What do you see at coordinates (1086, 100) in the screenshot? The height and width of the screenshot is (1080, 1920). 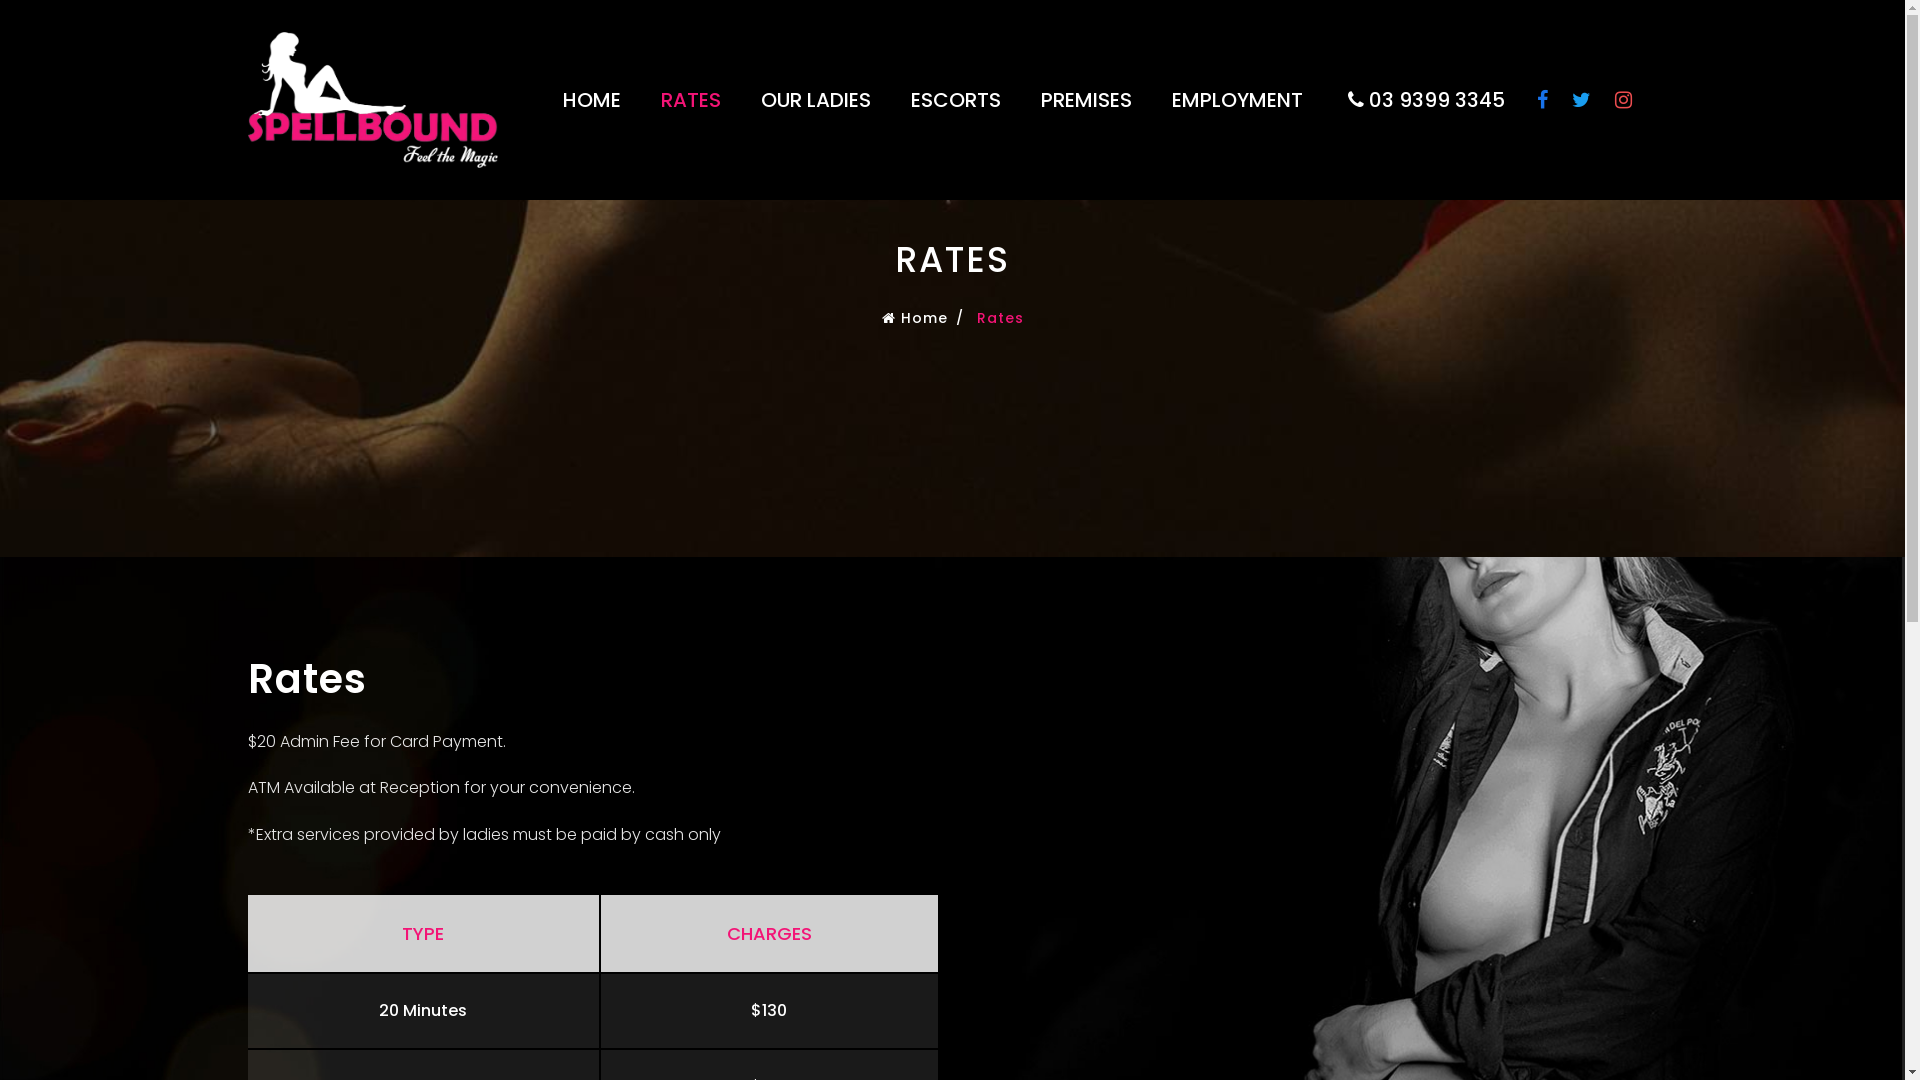 I see `PREMISES` at bounding box center [1086, 100].